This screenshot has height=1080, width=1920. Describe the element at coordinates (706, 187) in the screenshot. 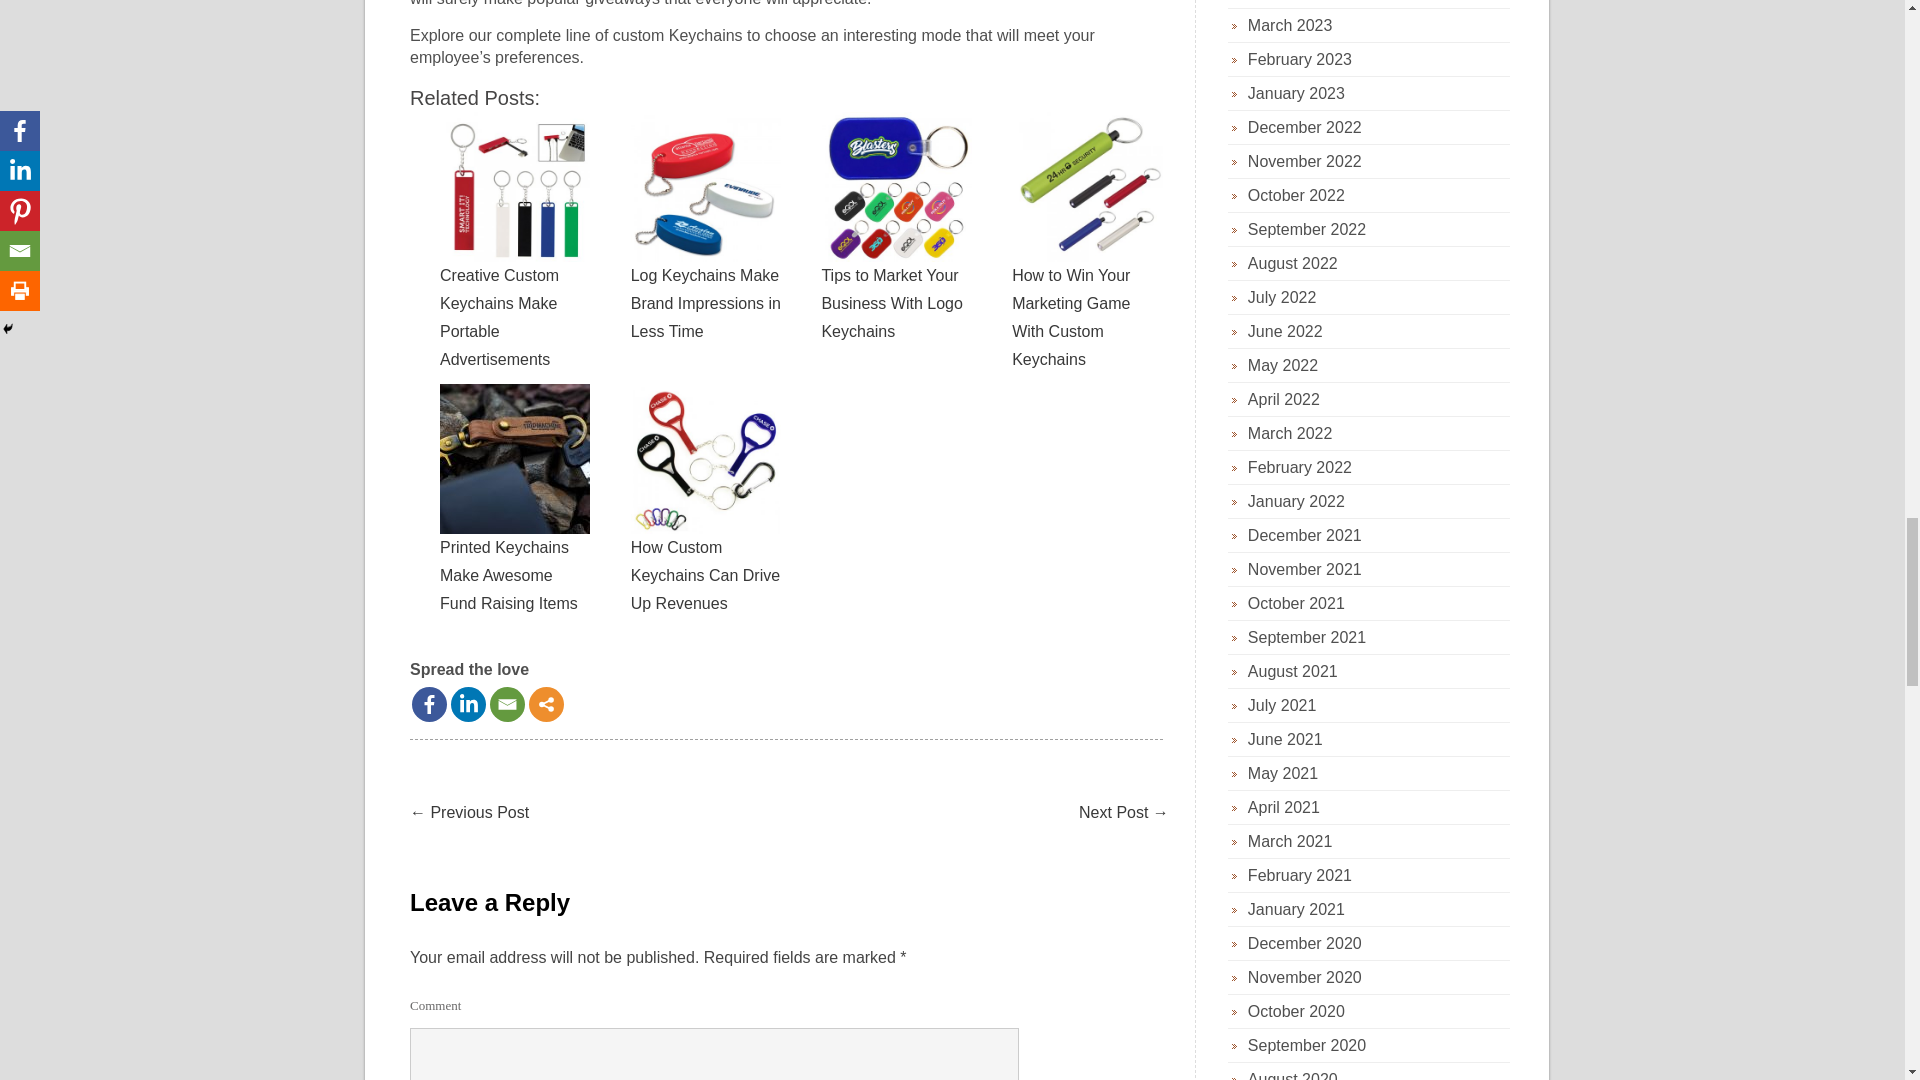

I see `Log Keychains Make Brand Impressions in Less Time` at that location.